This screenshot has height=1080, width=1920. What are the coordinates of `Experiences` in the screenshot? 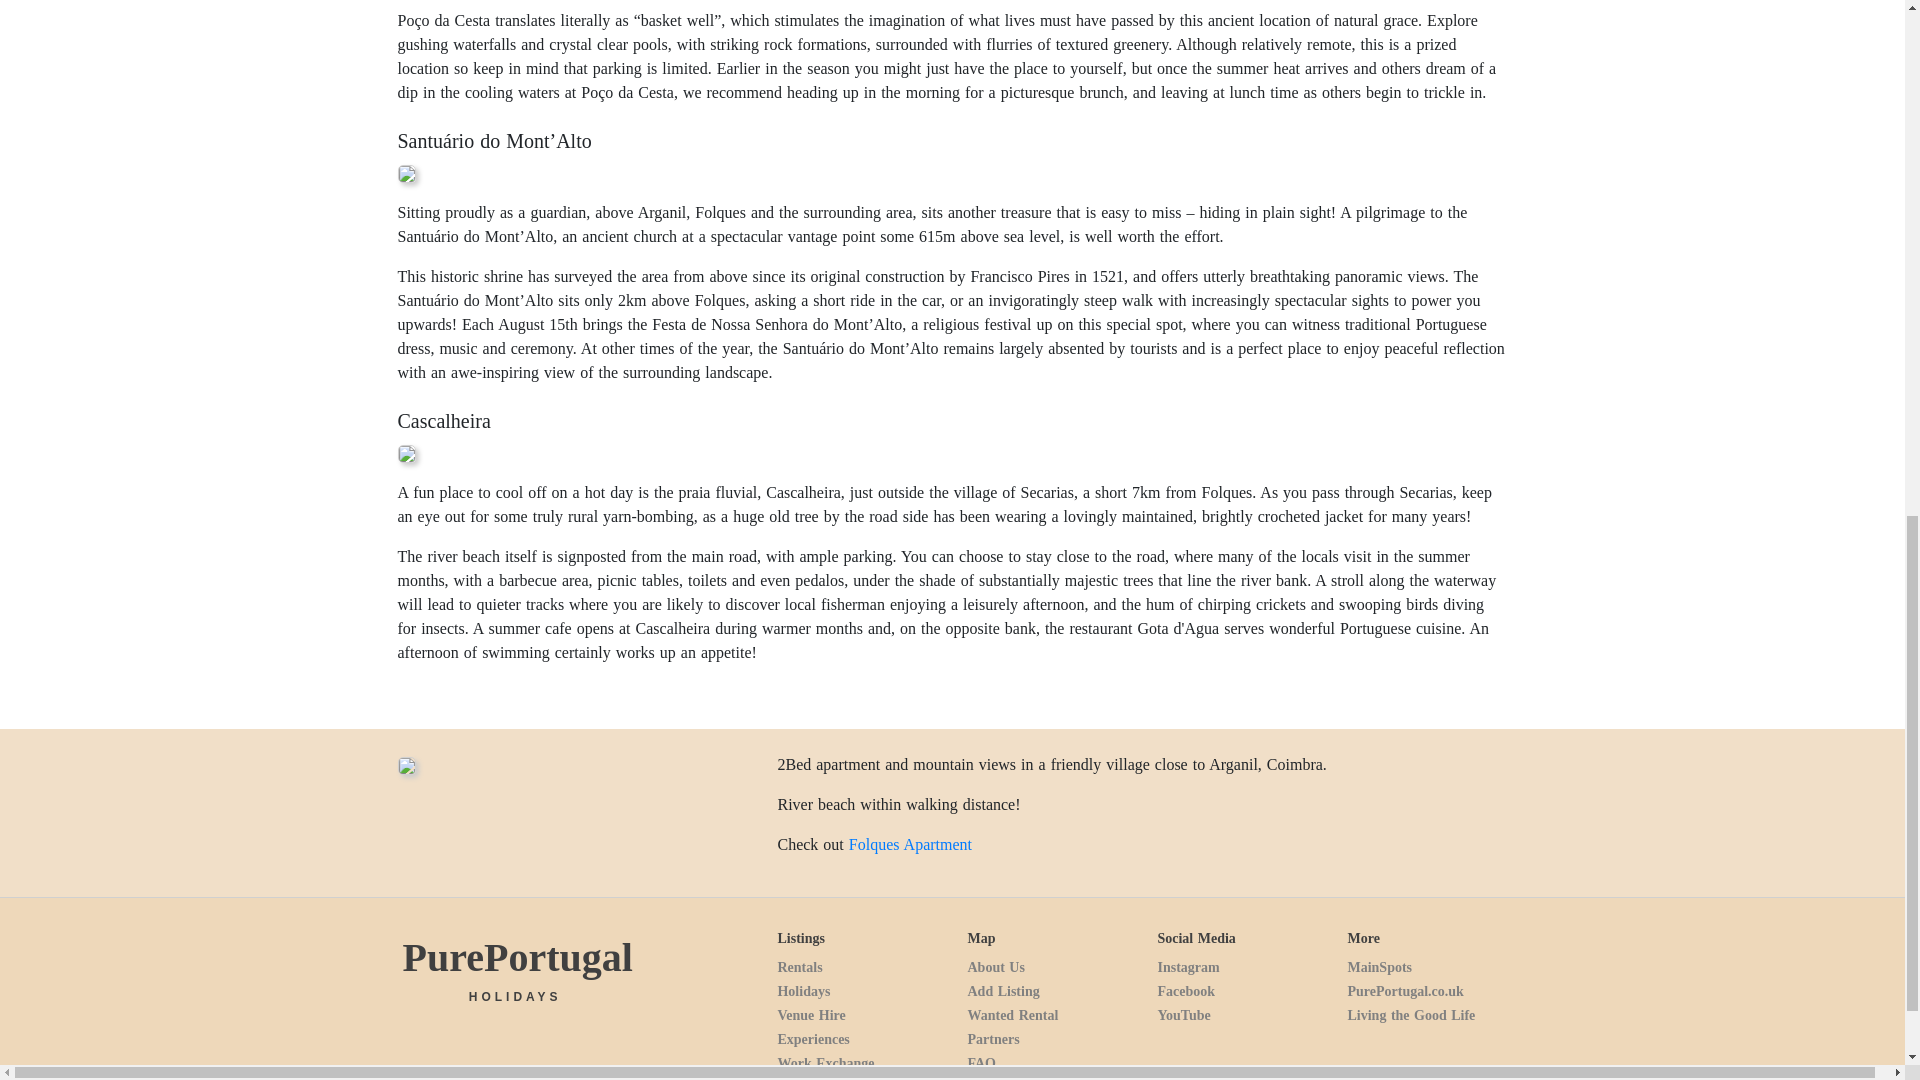 It's located at (812, 1039).